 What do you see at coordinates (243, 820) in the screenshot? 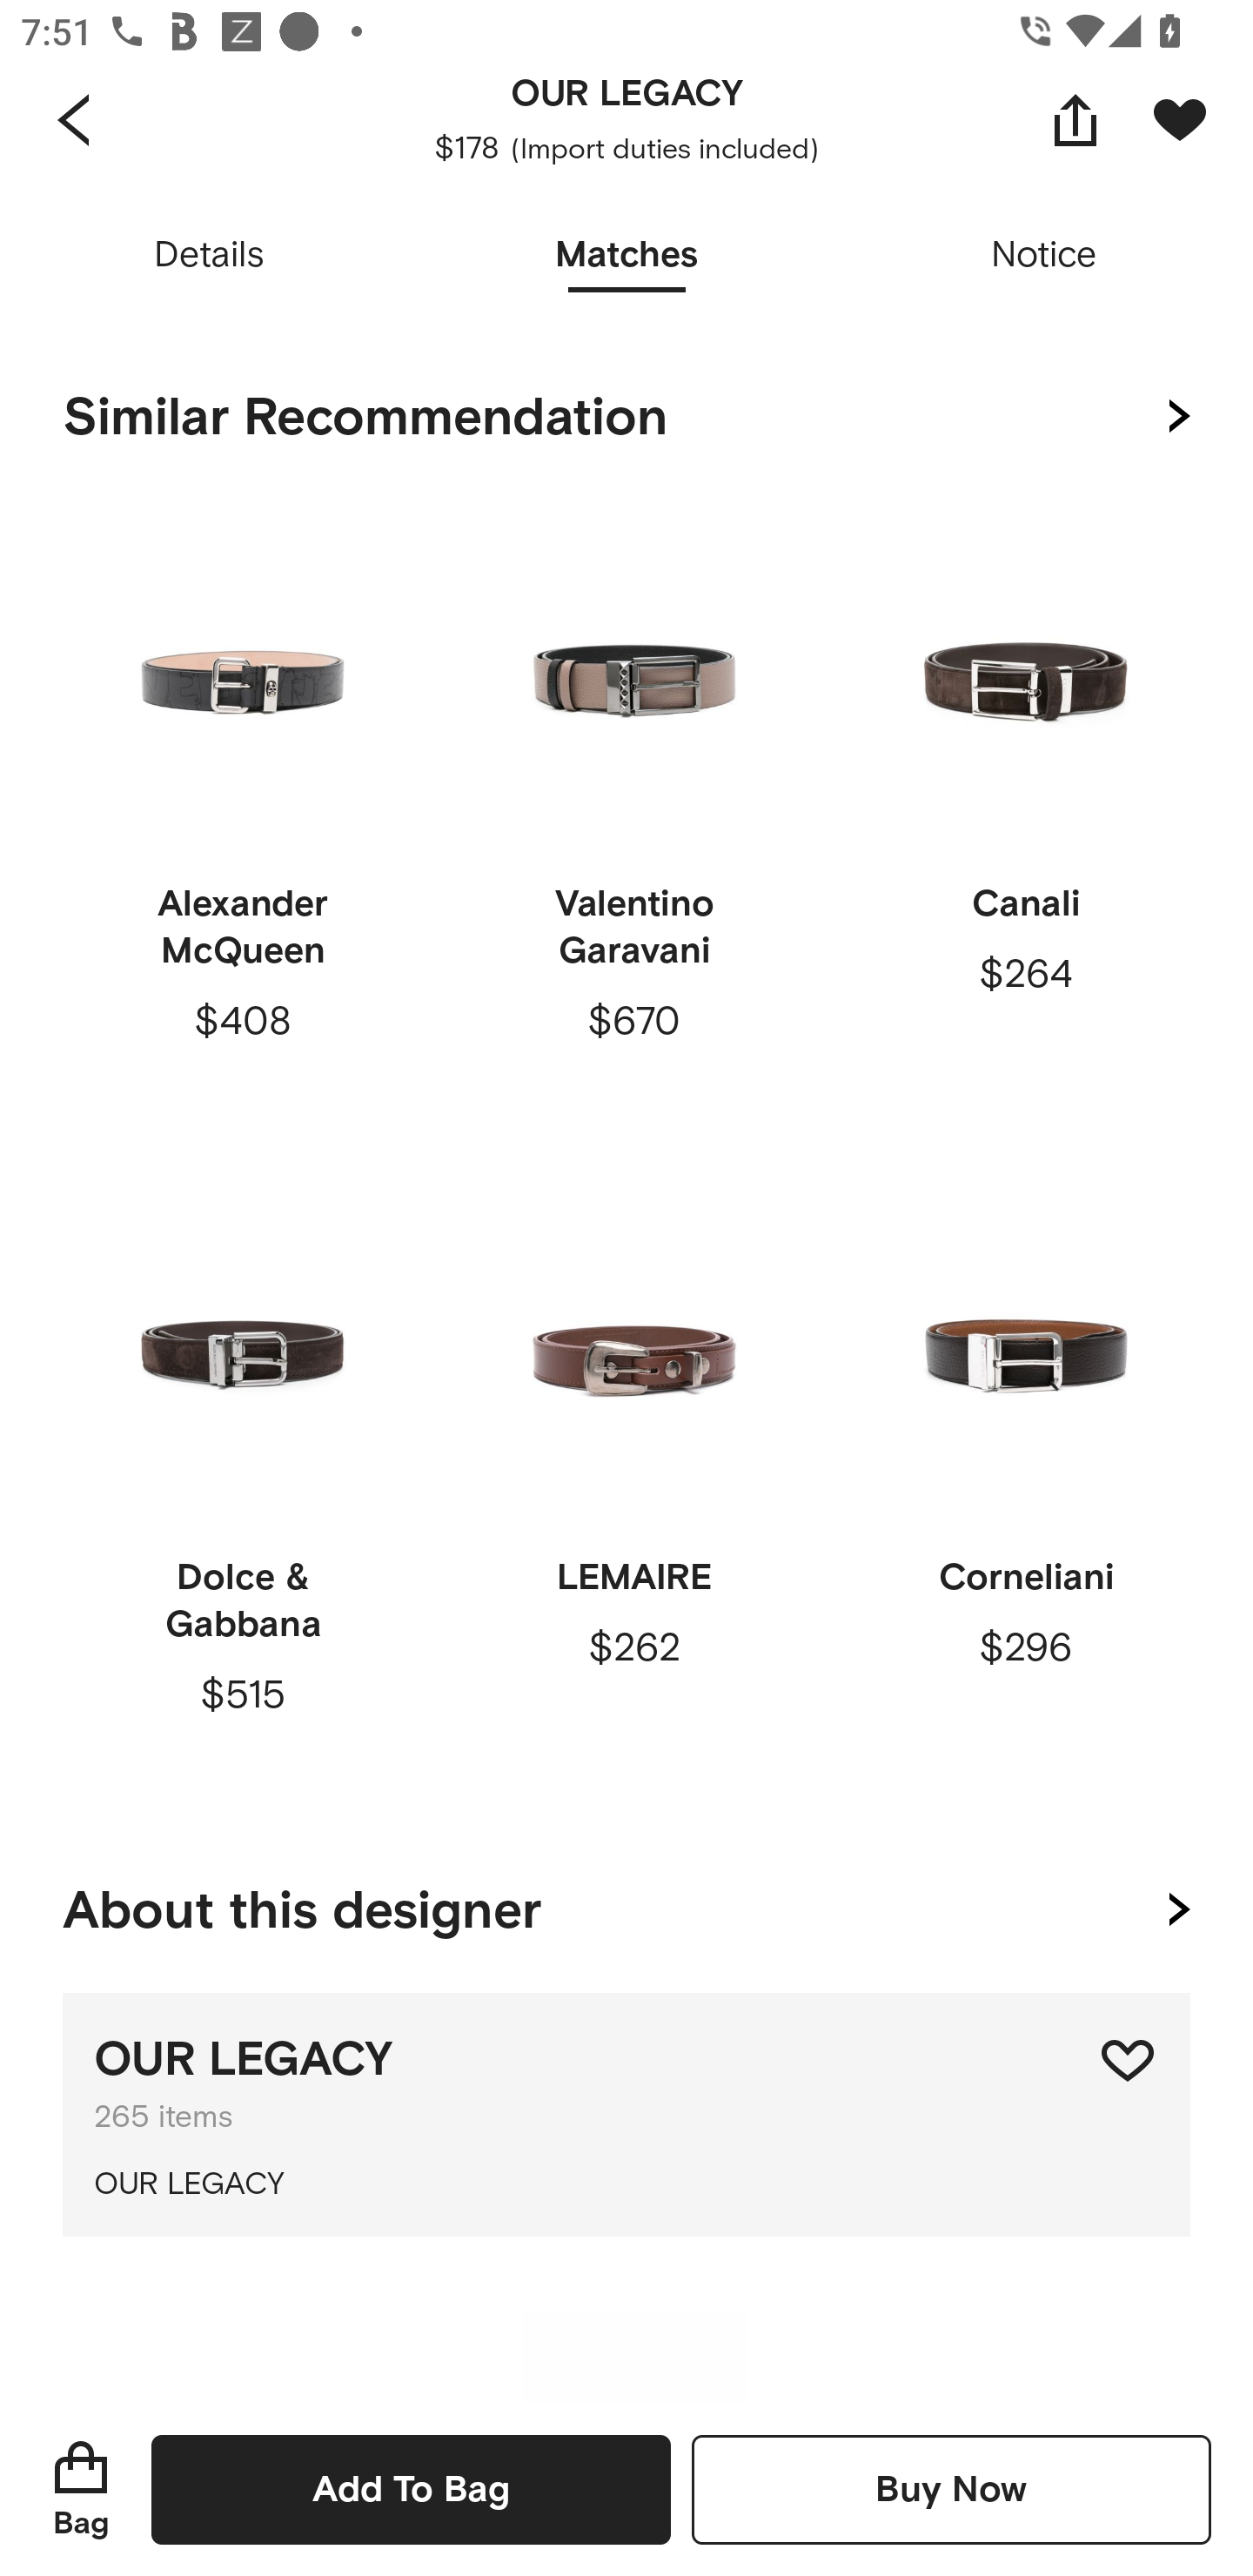
I see `Alexander McQueen $408` at bounding box center [243, 820].